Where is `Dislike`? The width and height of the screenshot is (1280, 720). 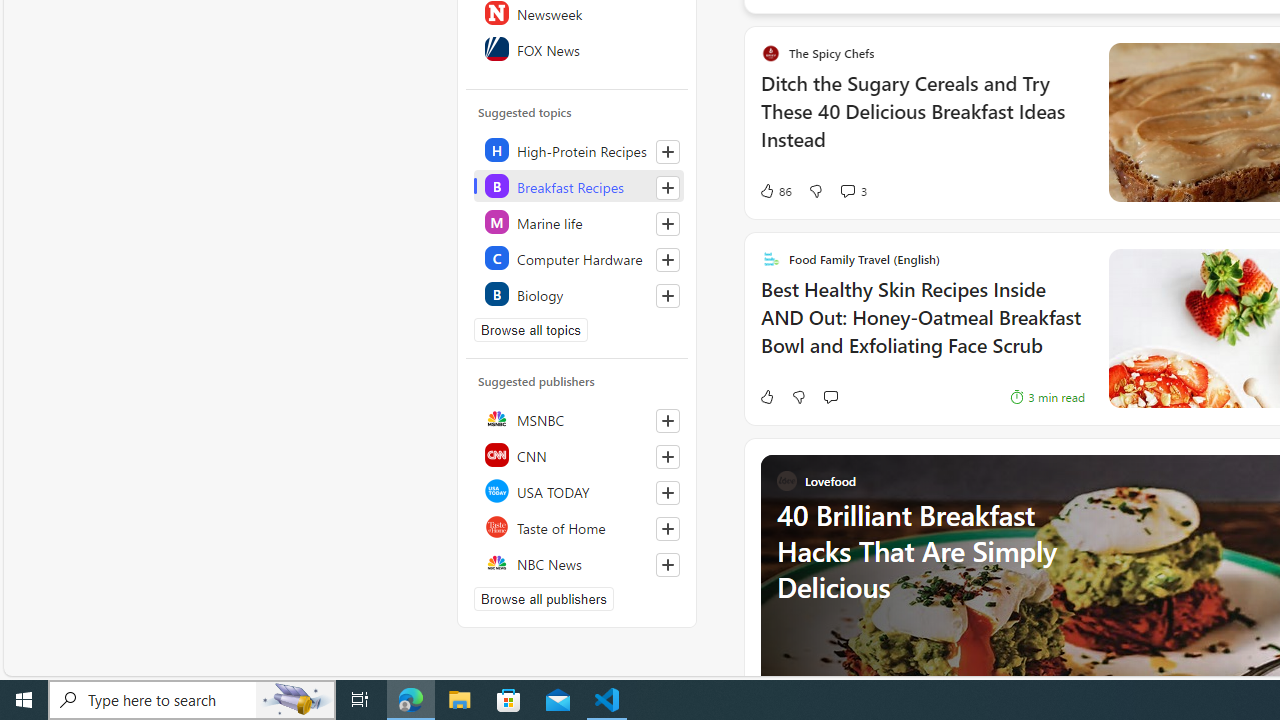
Dislike is located at coordinates (798, 396).